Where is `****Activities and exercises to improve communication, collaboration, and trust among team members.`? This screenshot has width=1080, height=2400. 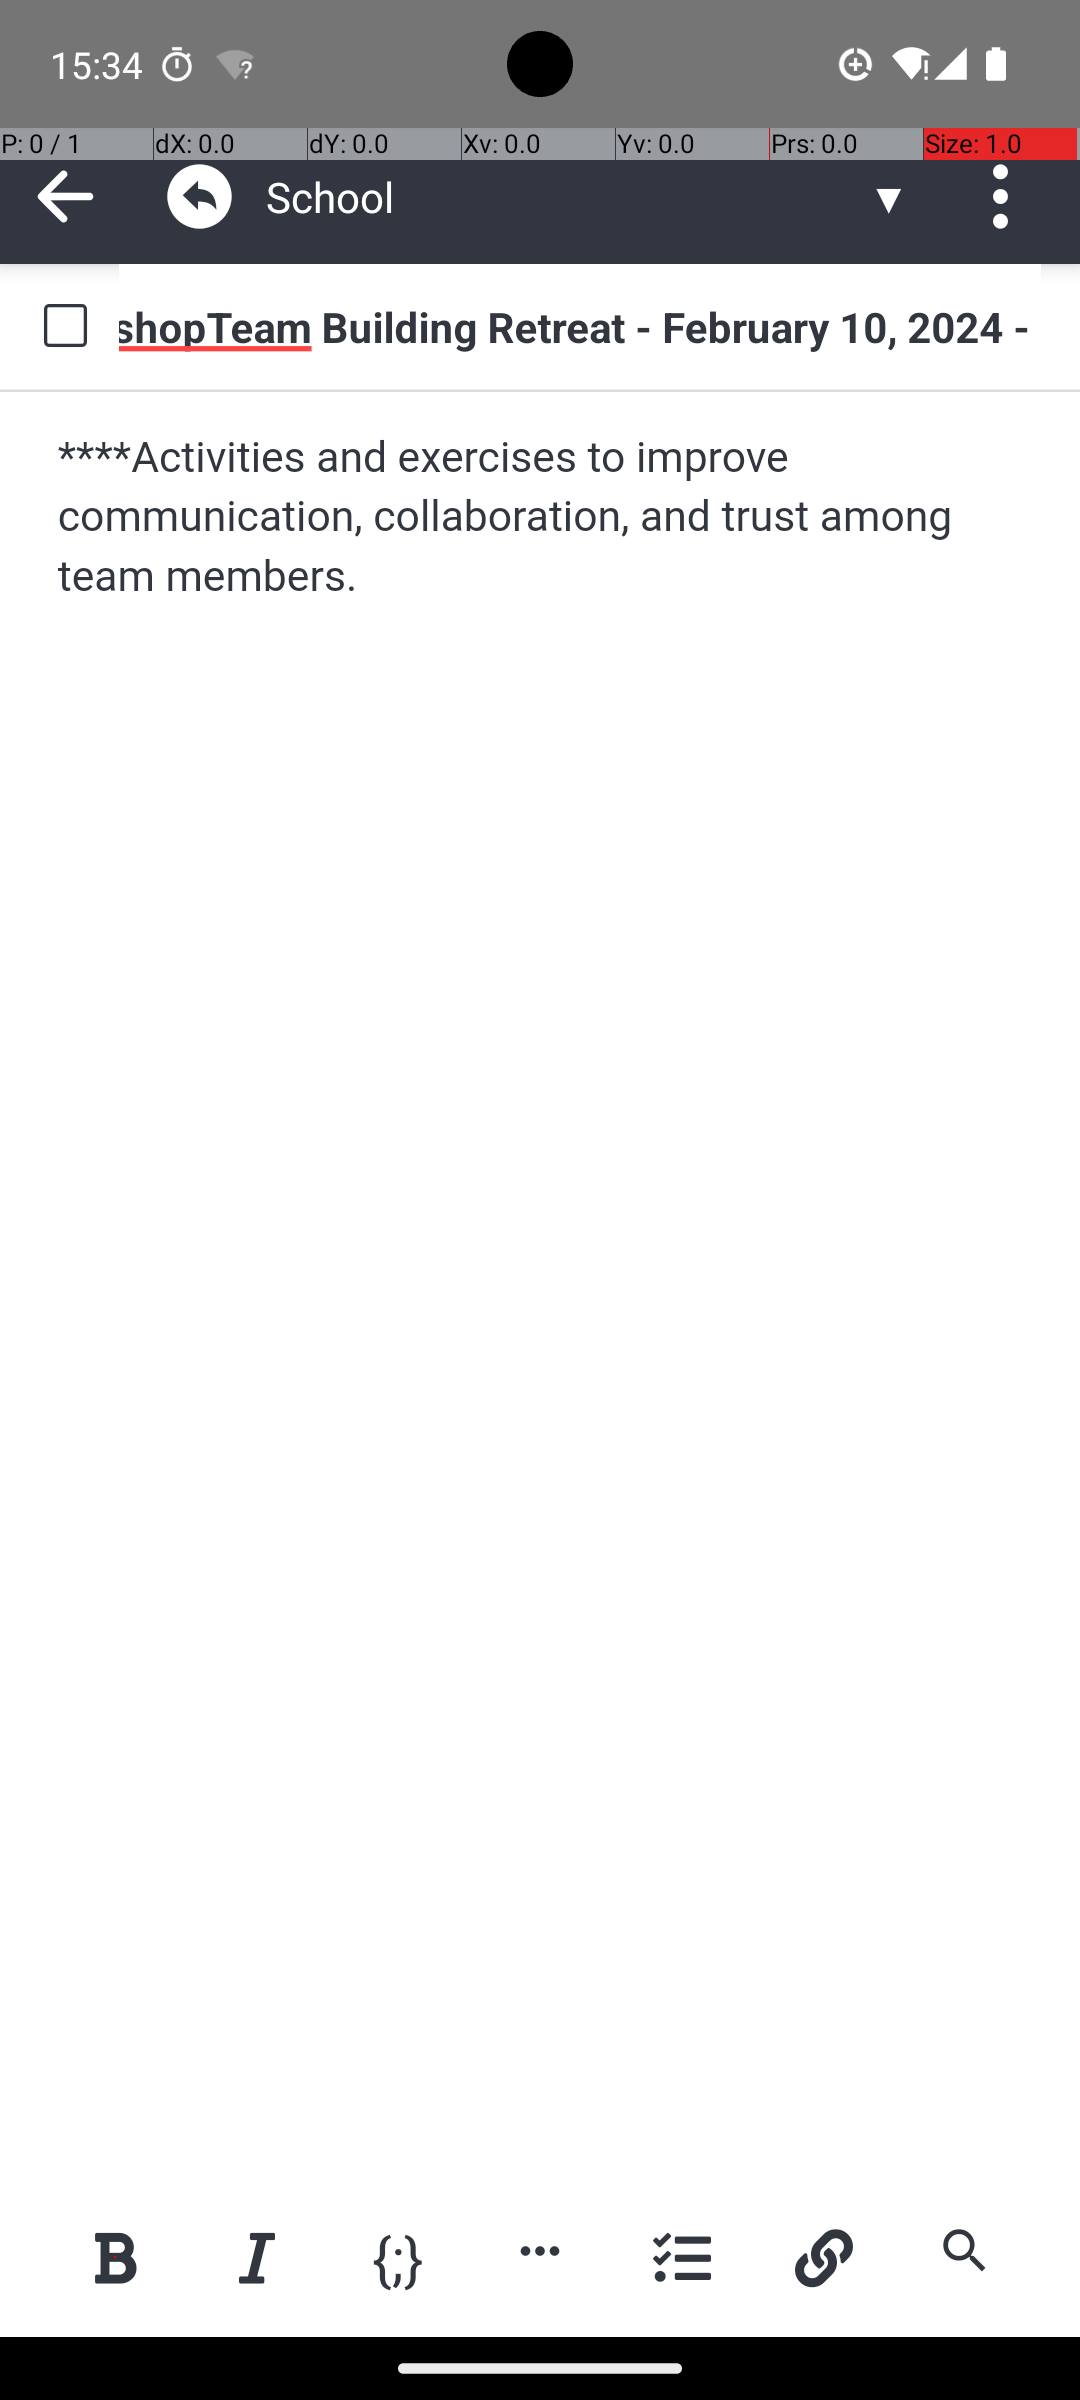 ****Activities and exercises to improve communication, collaboration, and trust among team members. is located at coordinates (542, 518).